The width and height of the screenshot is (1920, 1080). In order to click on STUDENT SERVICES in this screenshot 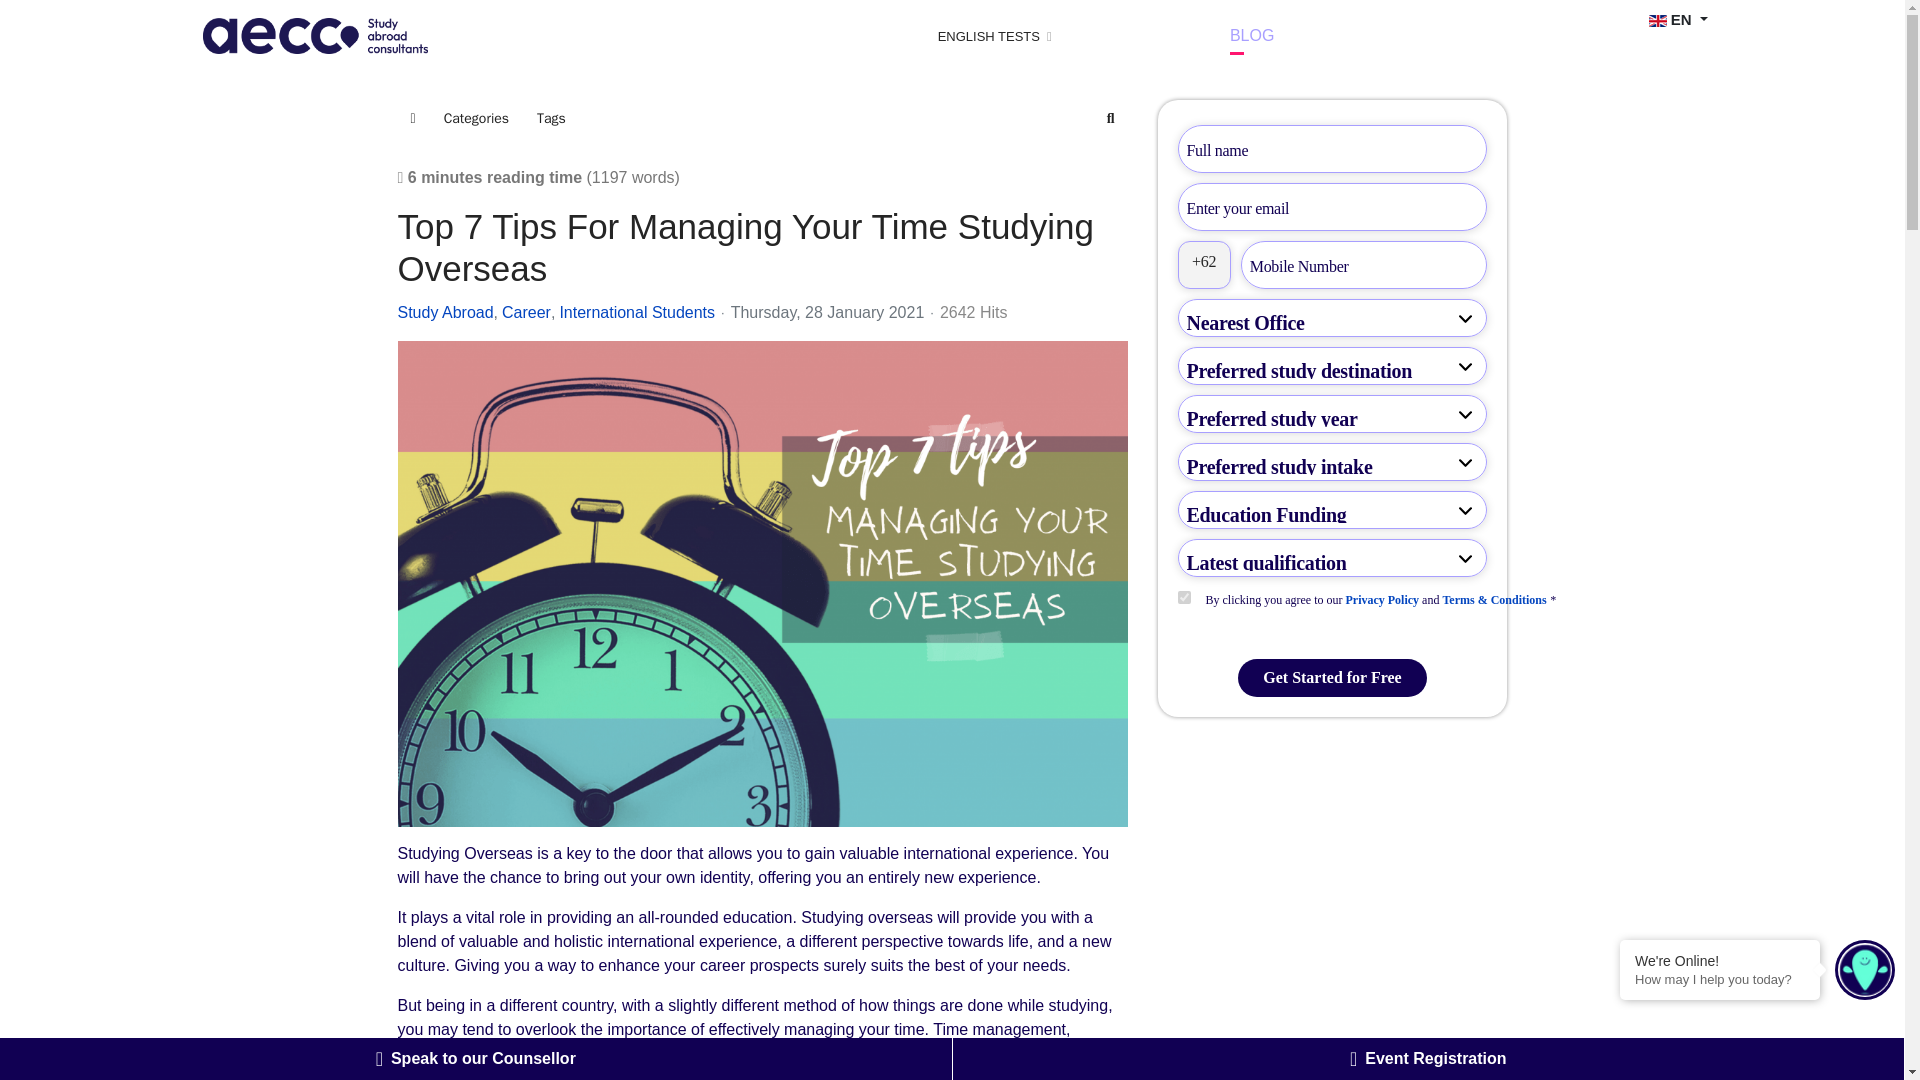, I will do `click(524, 36)`.